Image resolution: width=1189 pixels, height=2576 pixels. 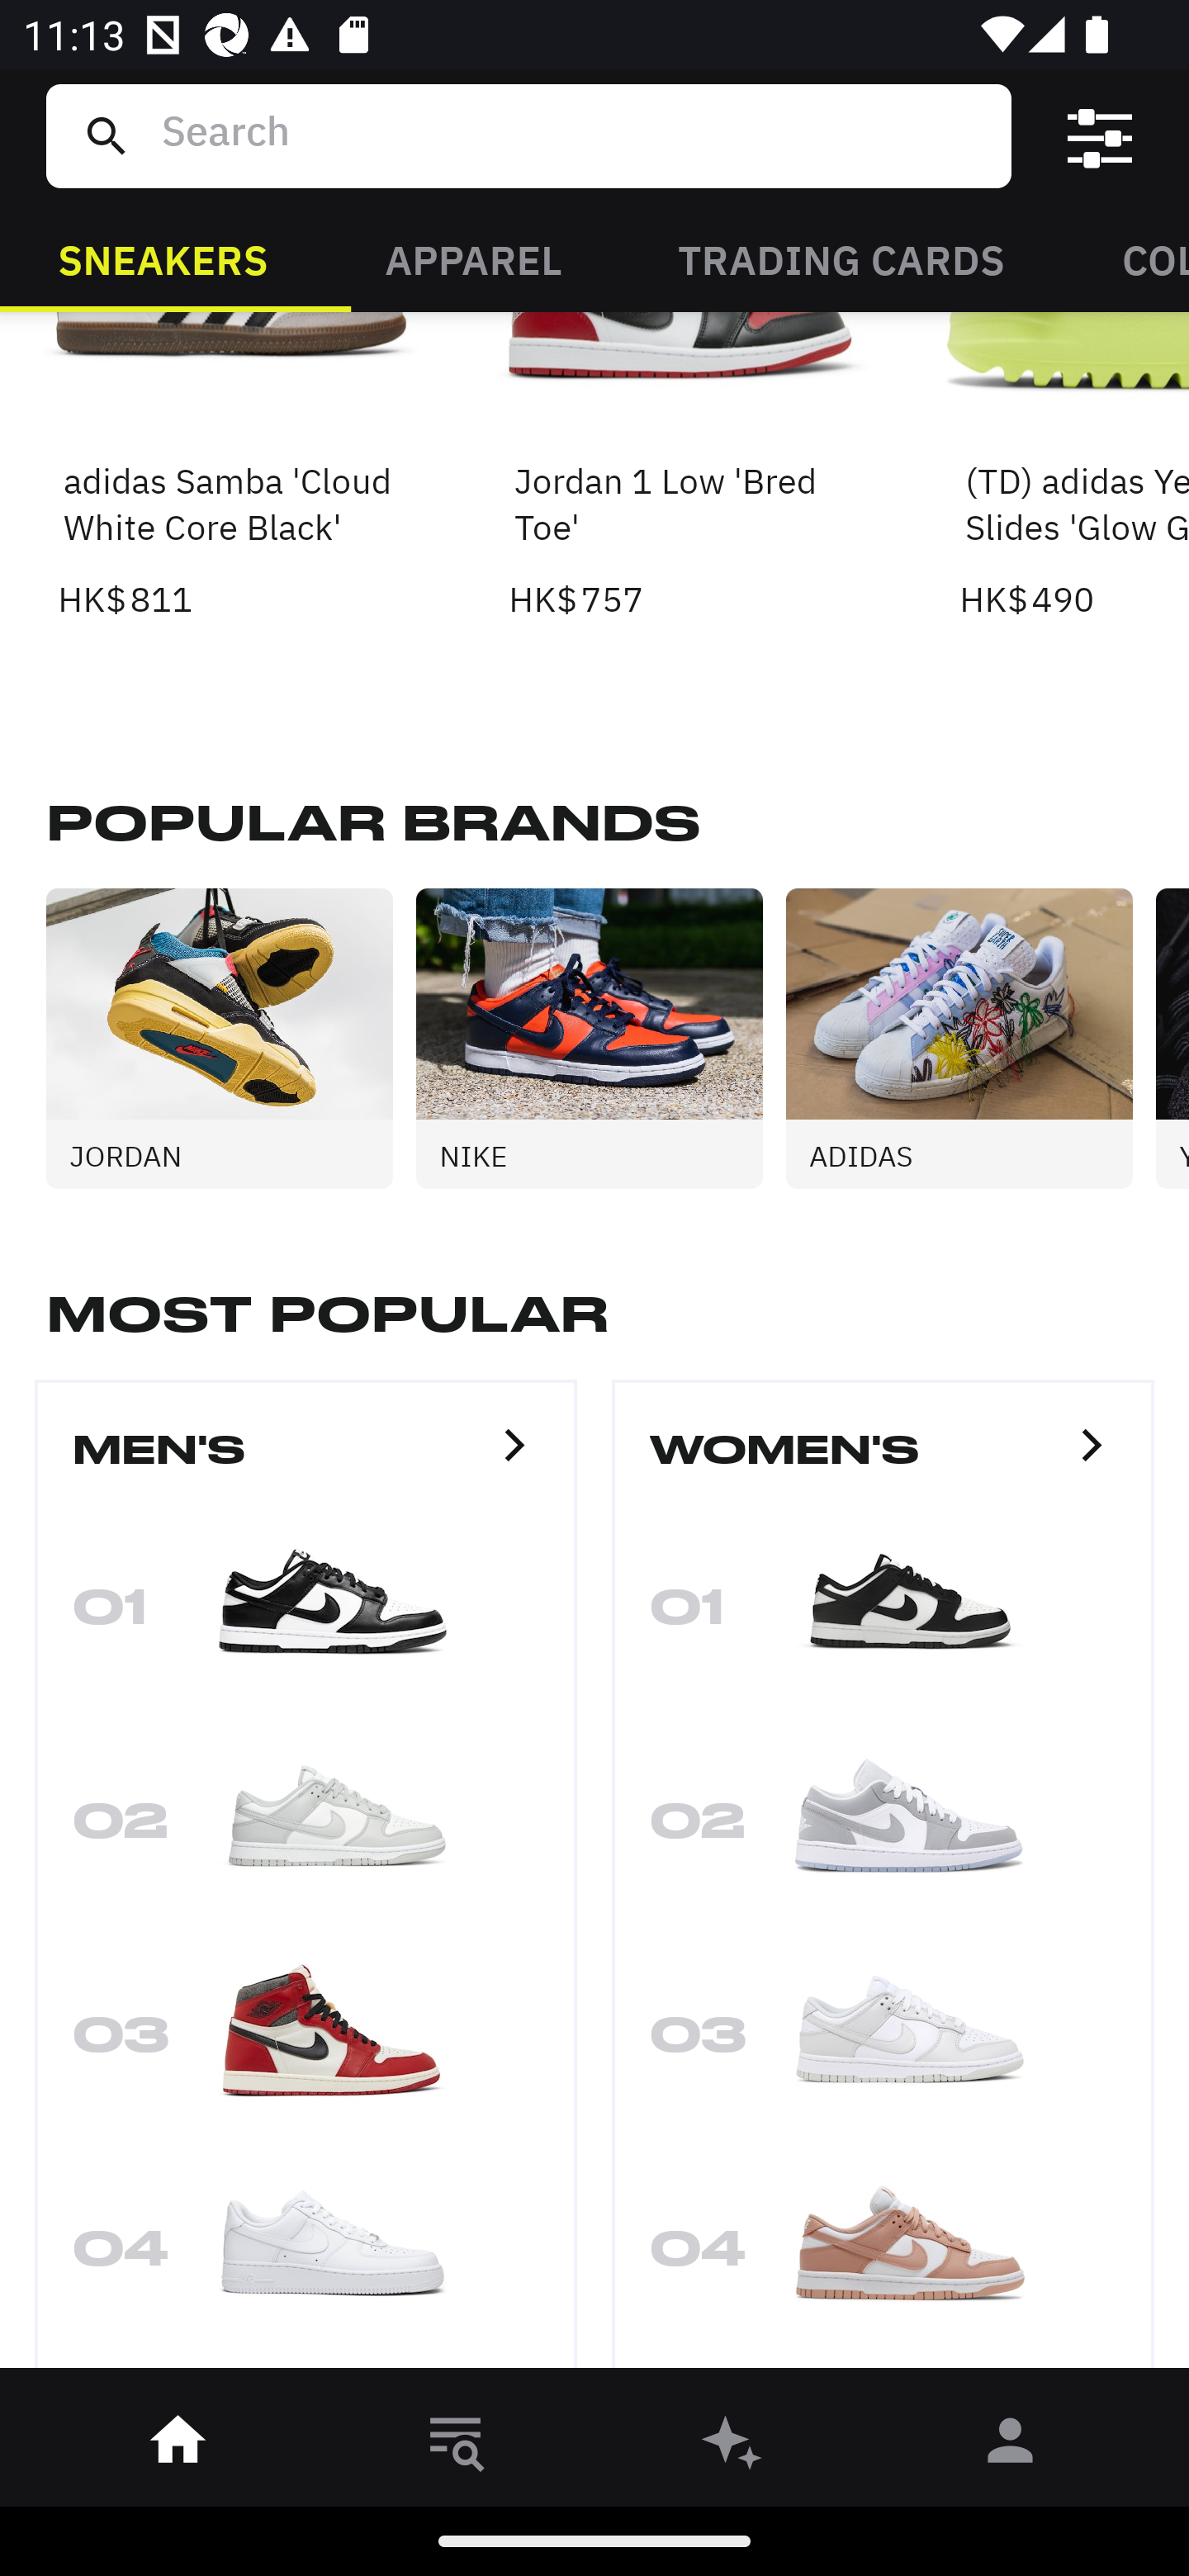 What do you see at coordinates (841, 258) in the screenshot?
I see `TRADING CARDS` at bounding box center [841, 258].